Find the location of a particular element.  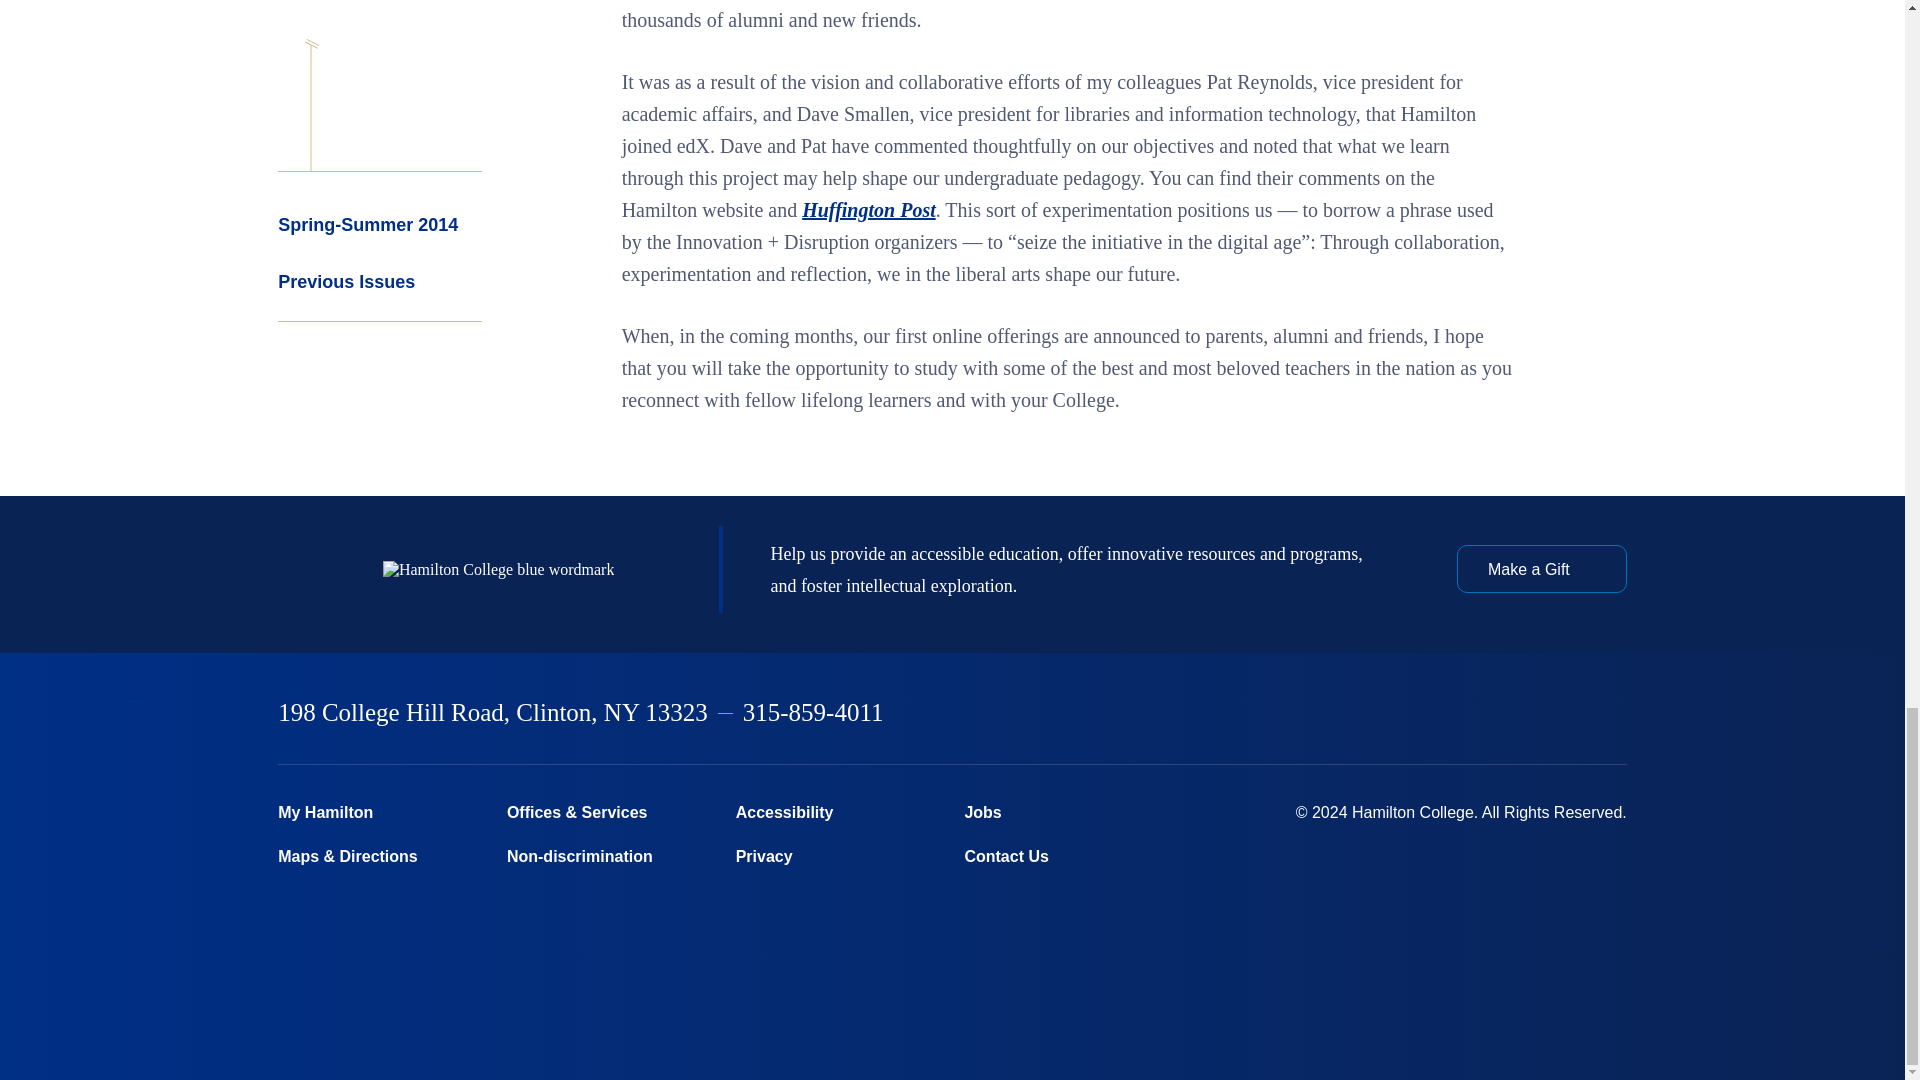

Instagram is located at coordinates (1462, 713).